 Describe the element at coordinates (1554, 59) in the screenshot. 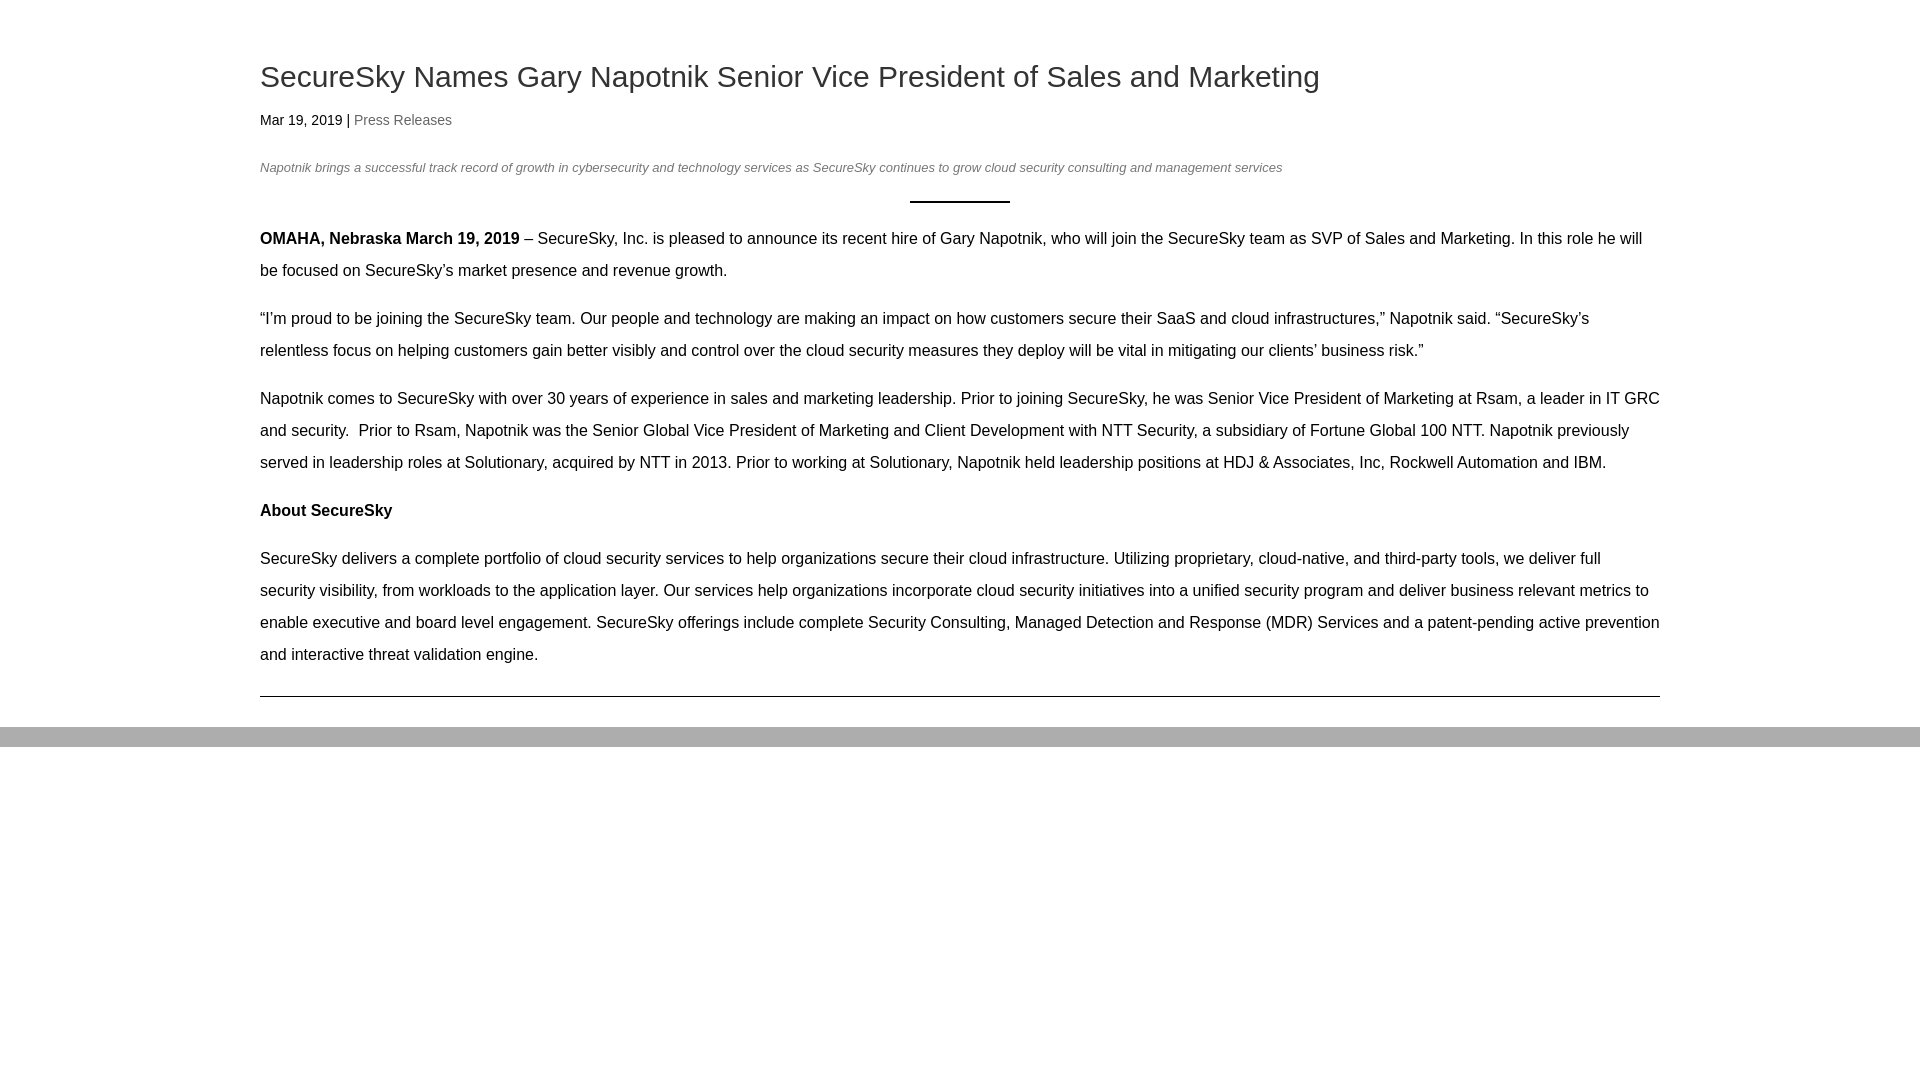

I see `Contact Us` at that location.